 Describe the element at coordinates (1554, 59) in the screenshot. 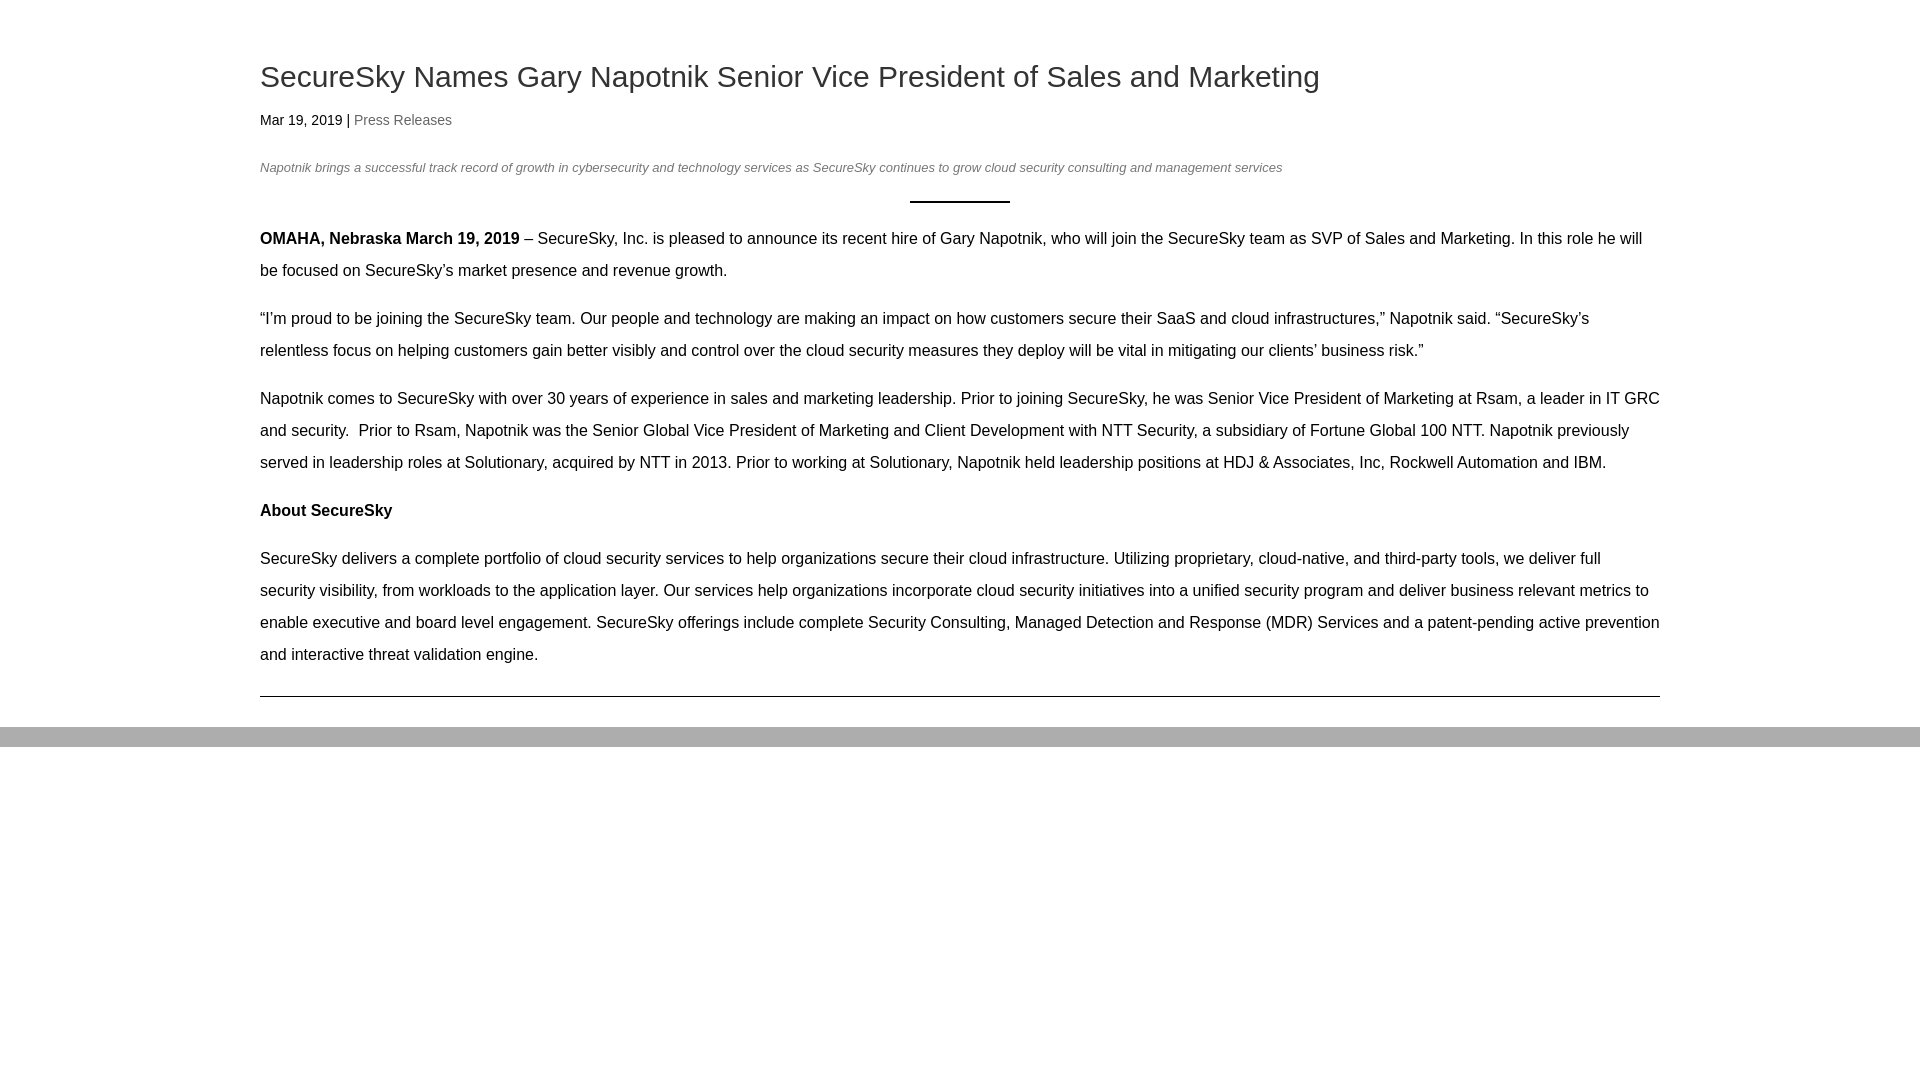

I see `Contact Us` at that location.